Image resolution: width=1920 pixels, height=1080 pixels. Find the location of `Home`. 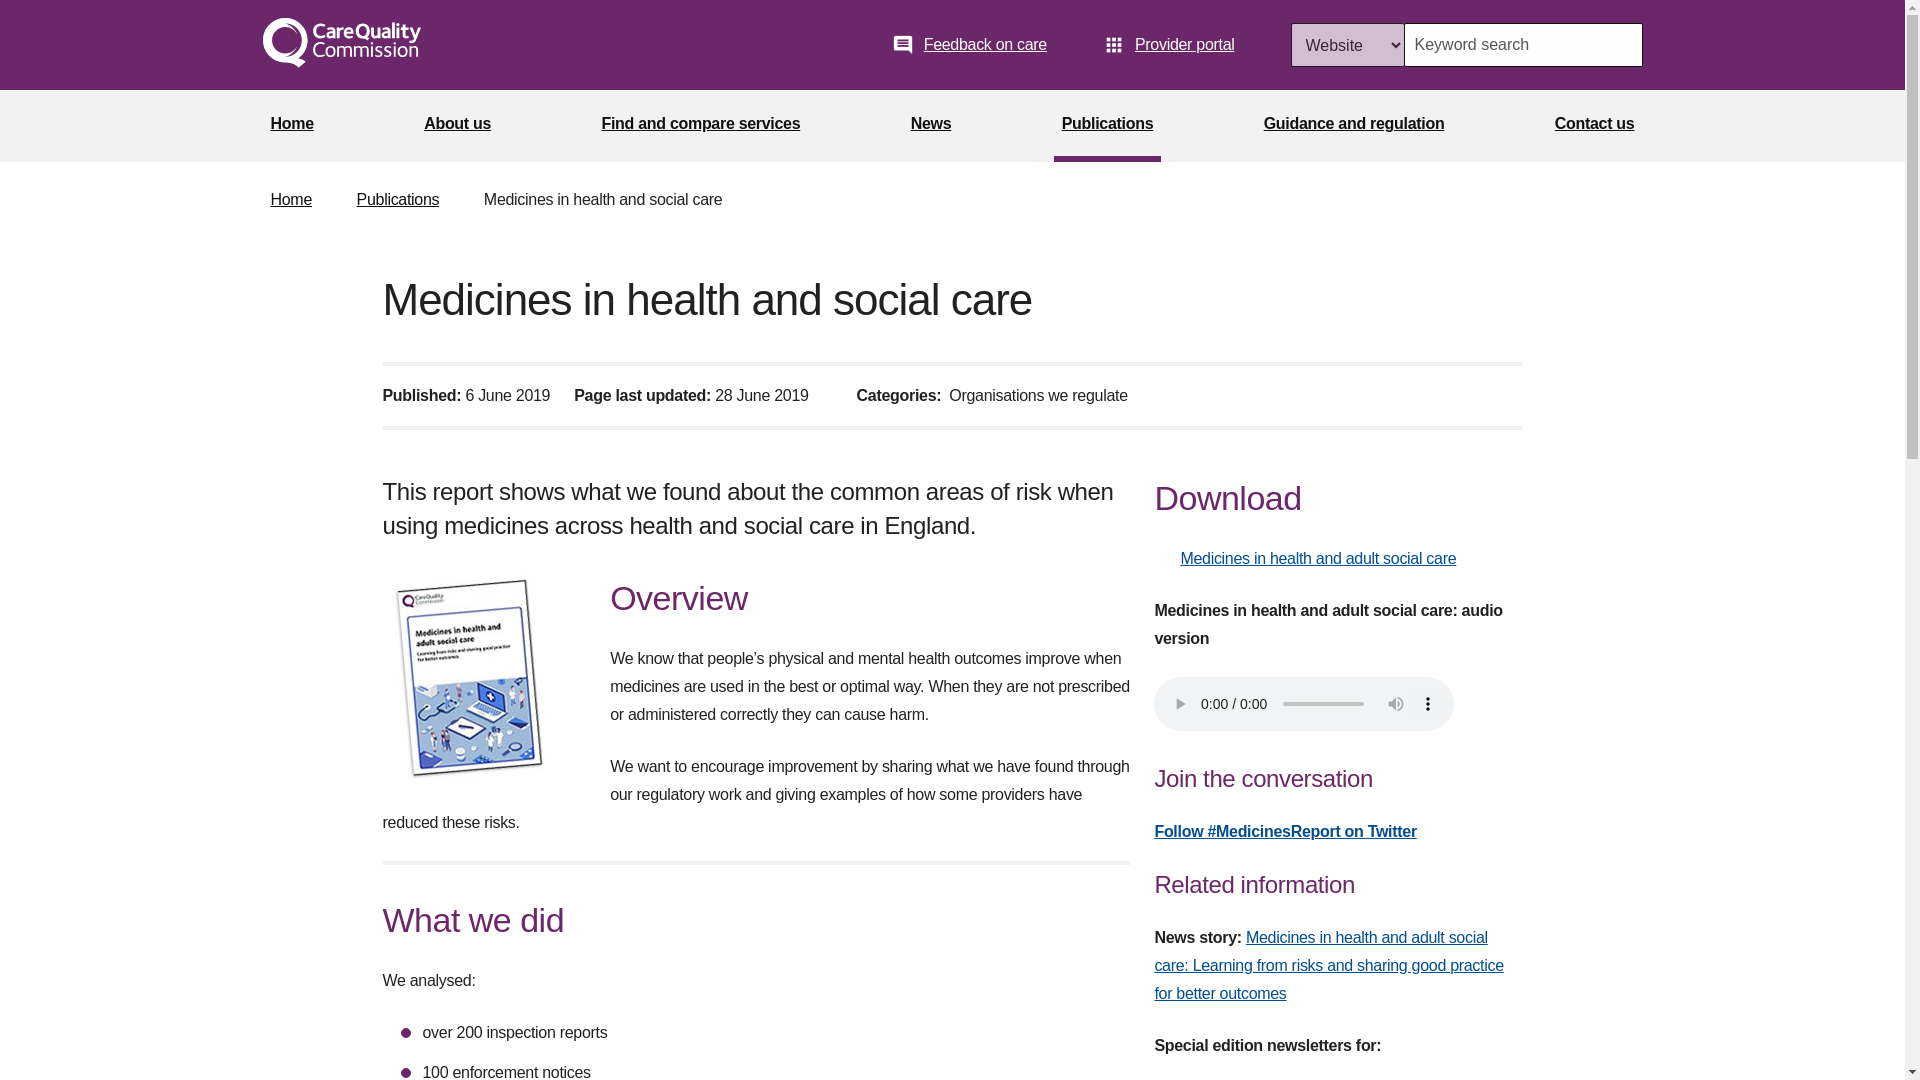

Home is located at coordinates (290, 126).